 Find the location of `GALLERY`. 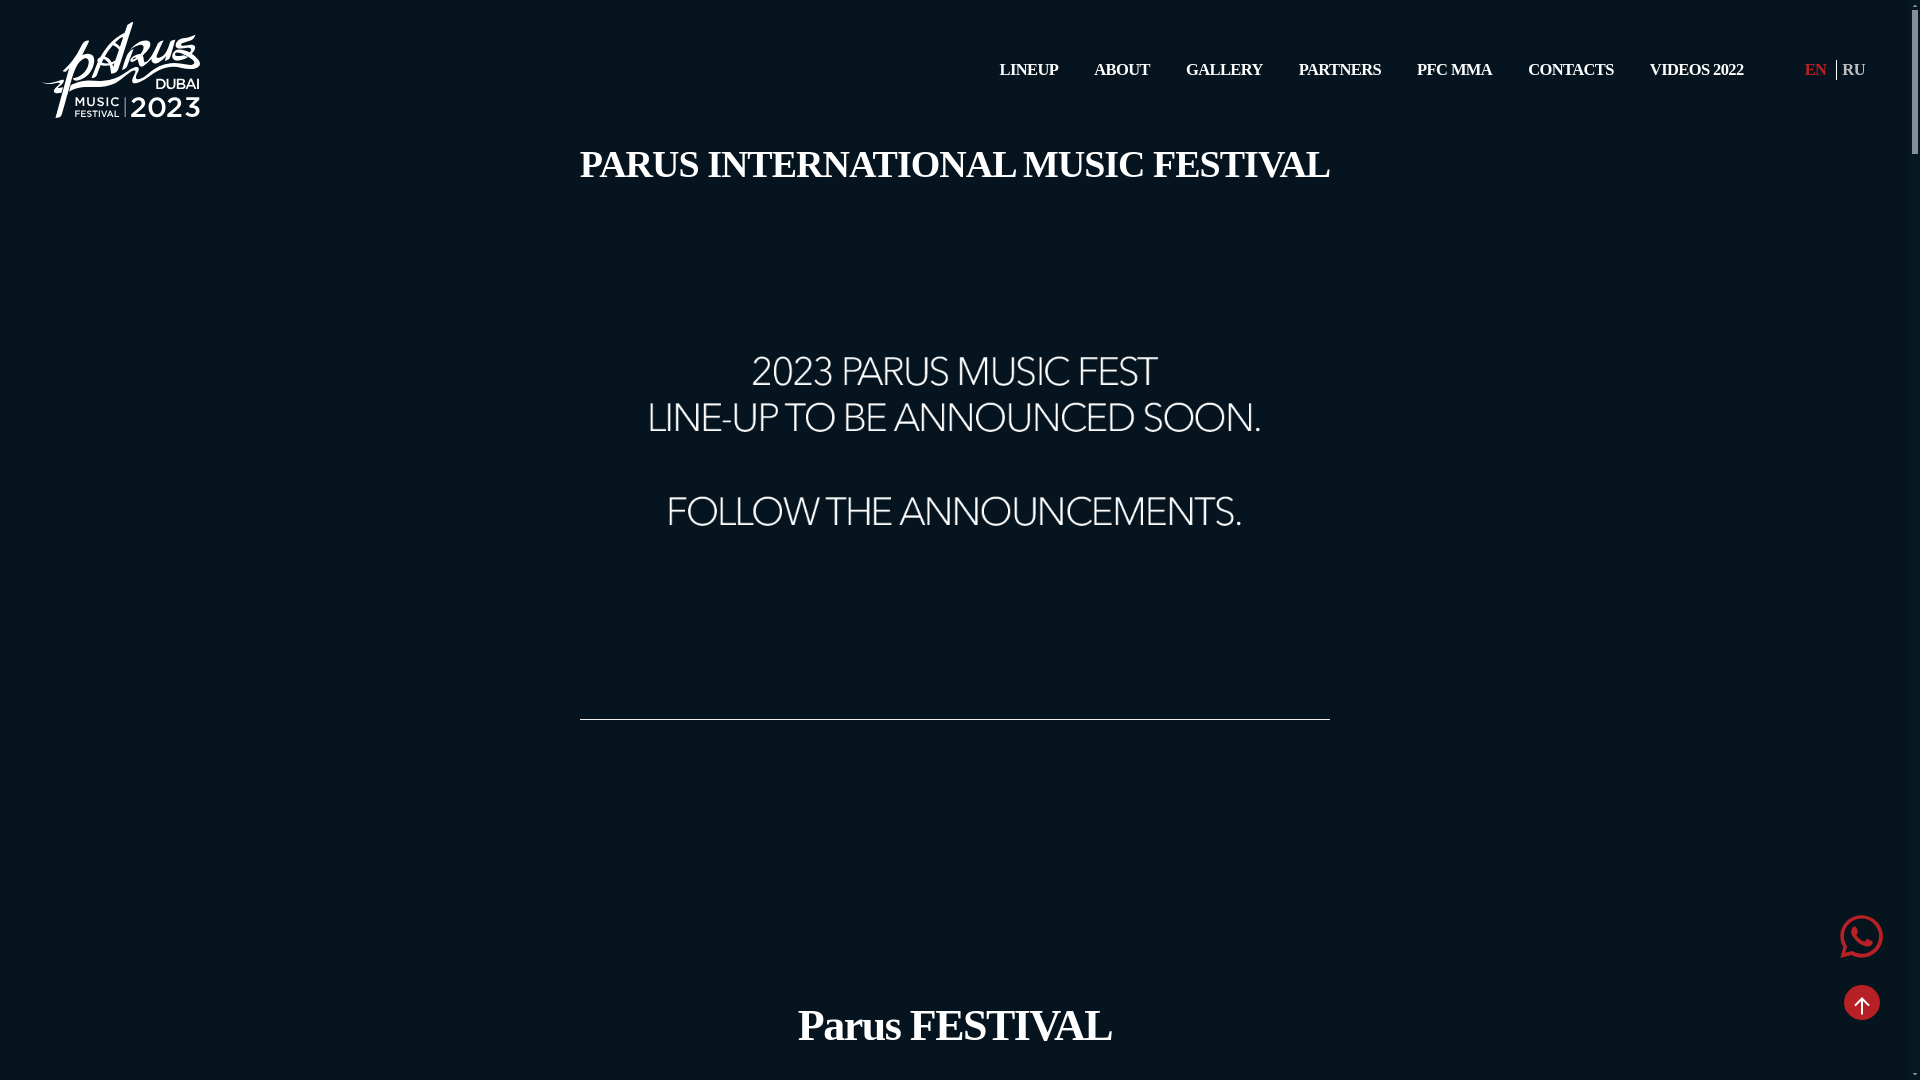

GALLERY is located at coordinates (1224, 70).